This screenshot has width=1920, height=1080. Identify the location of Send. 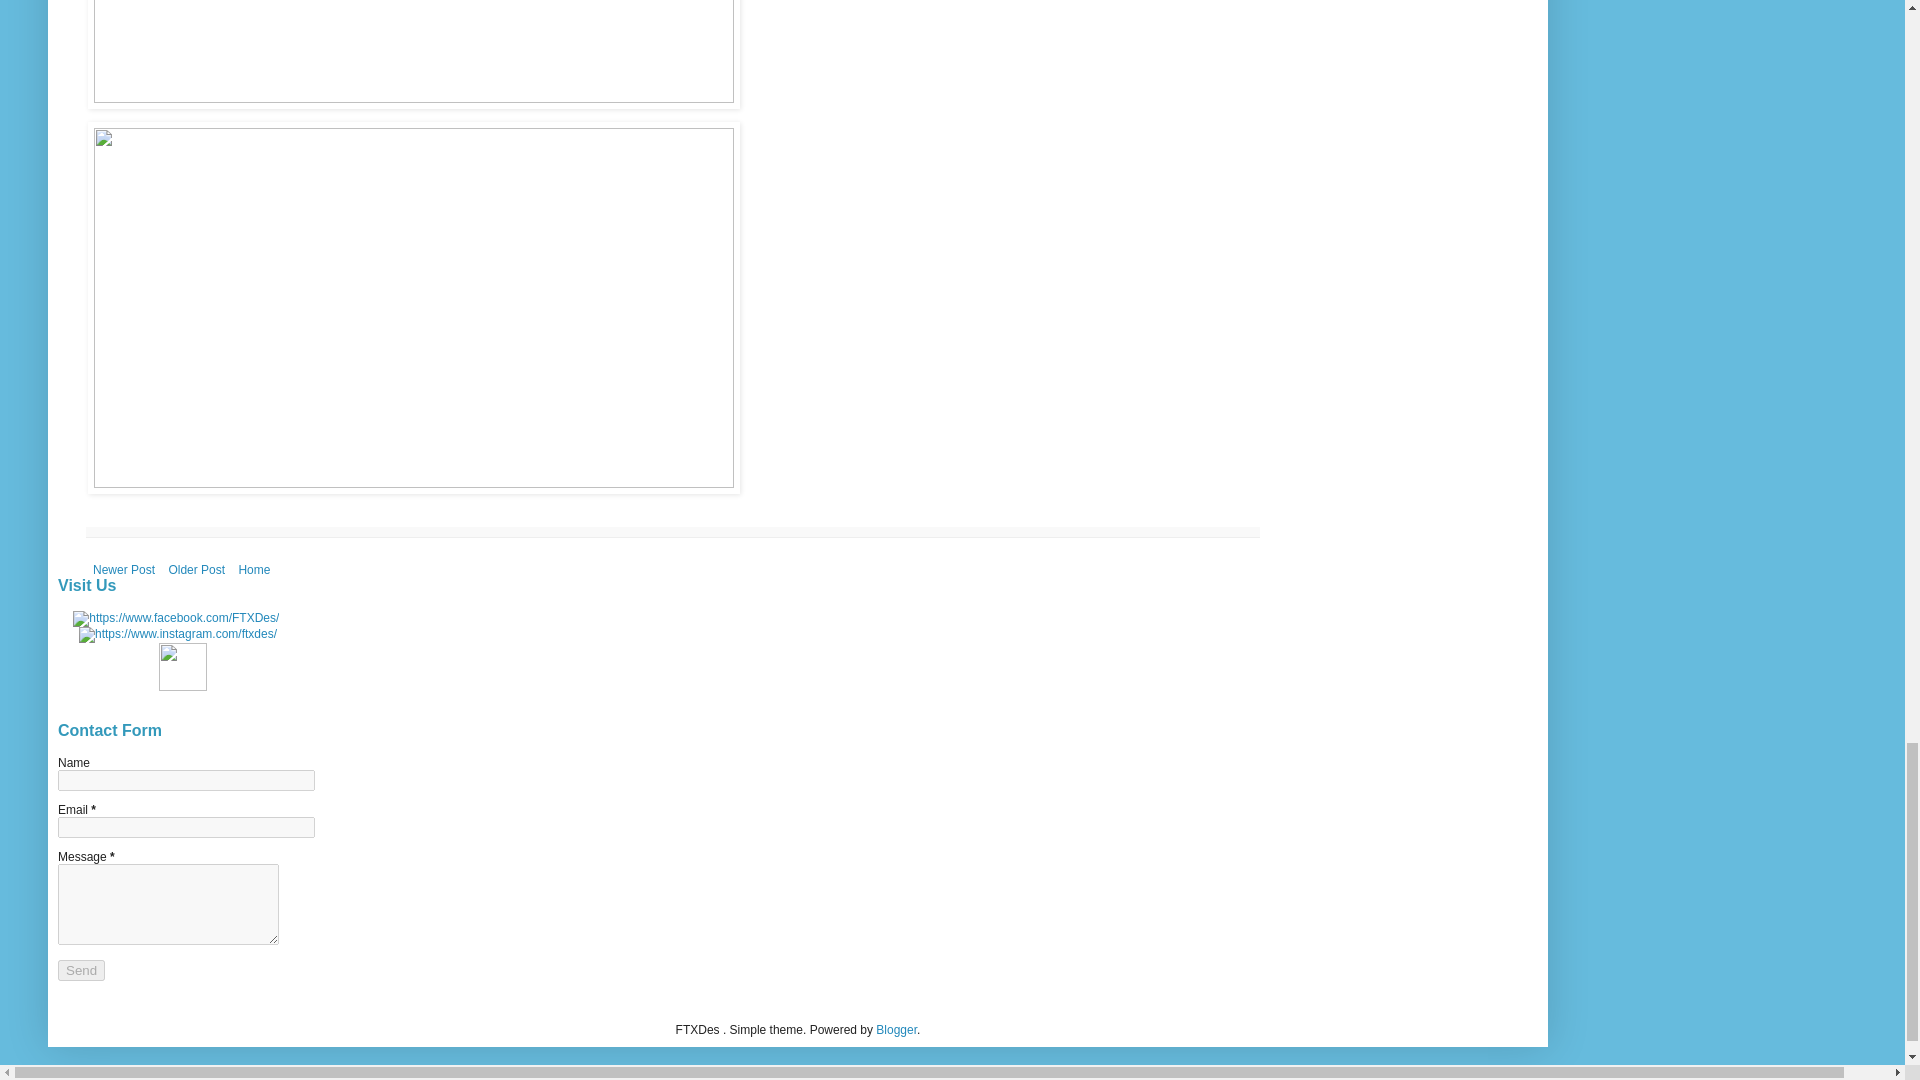
(81, 970).